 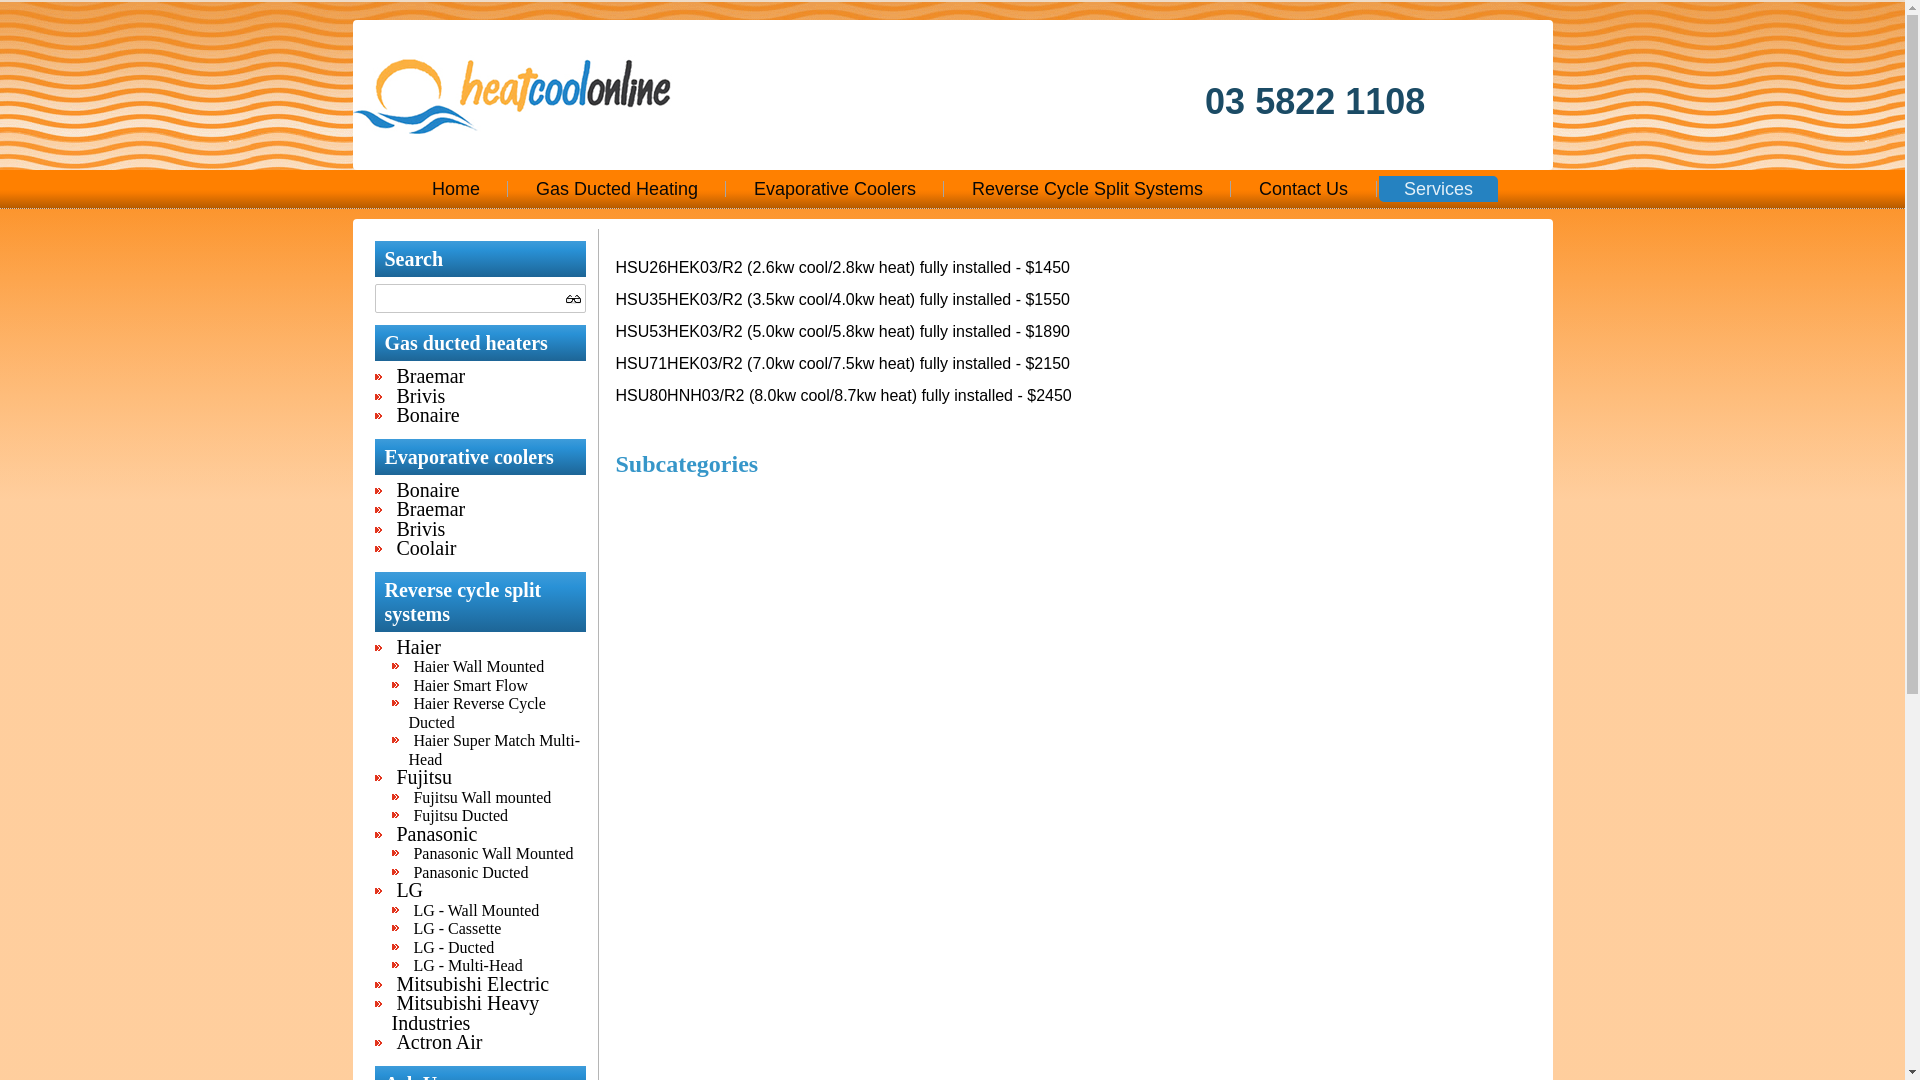 What do you see at coordinates (835, 189) in the screenshot?
I see `Evaporative Coolers` at bounding box center [835, 189].